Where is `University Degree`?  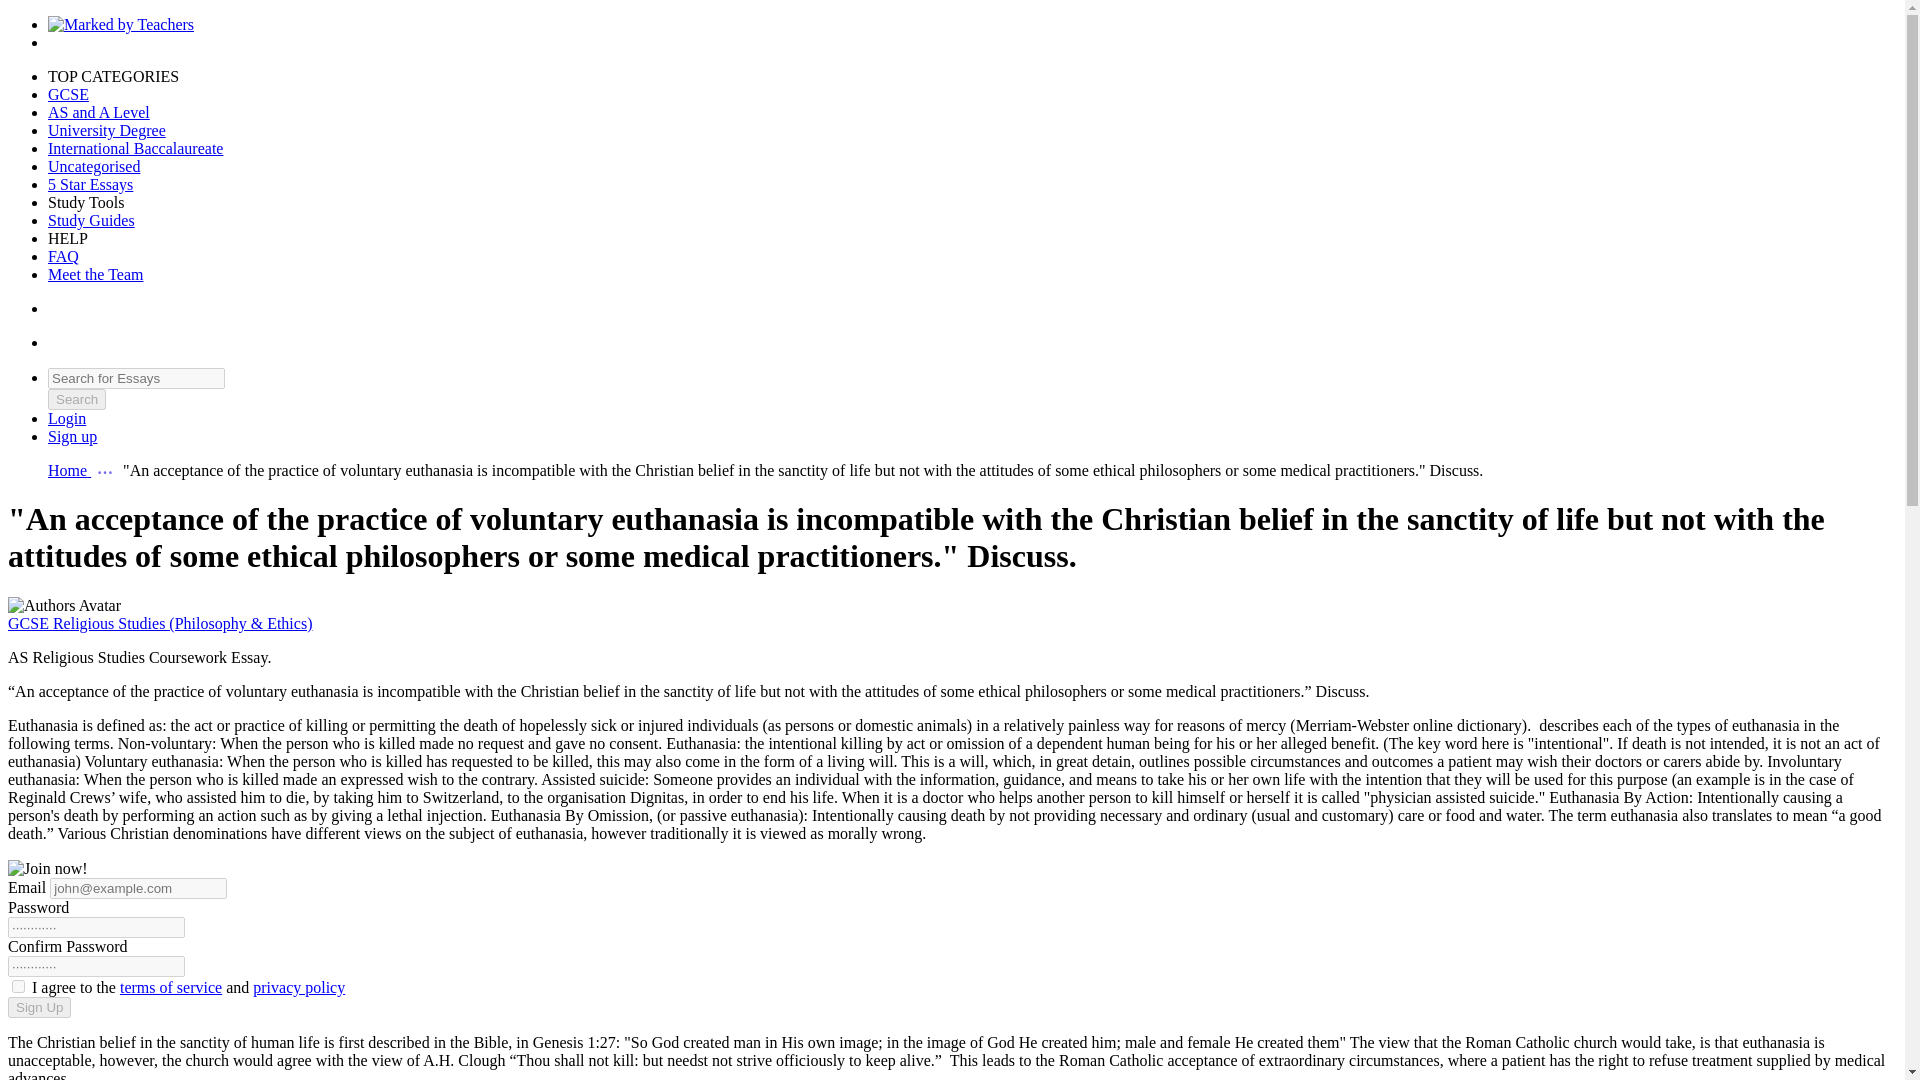
University Degree is located at coordinates (106, 130).